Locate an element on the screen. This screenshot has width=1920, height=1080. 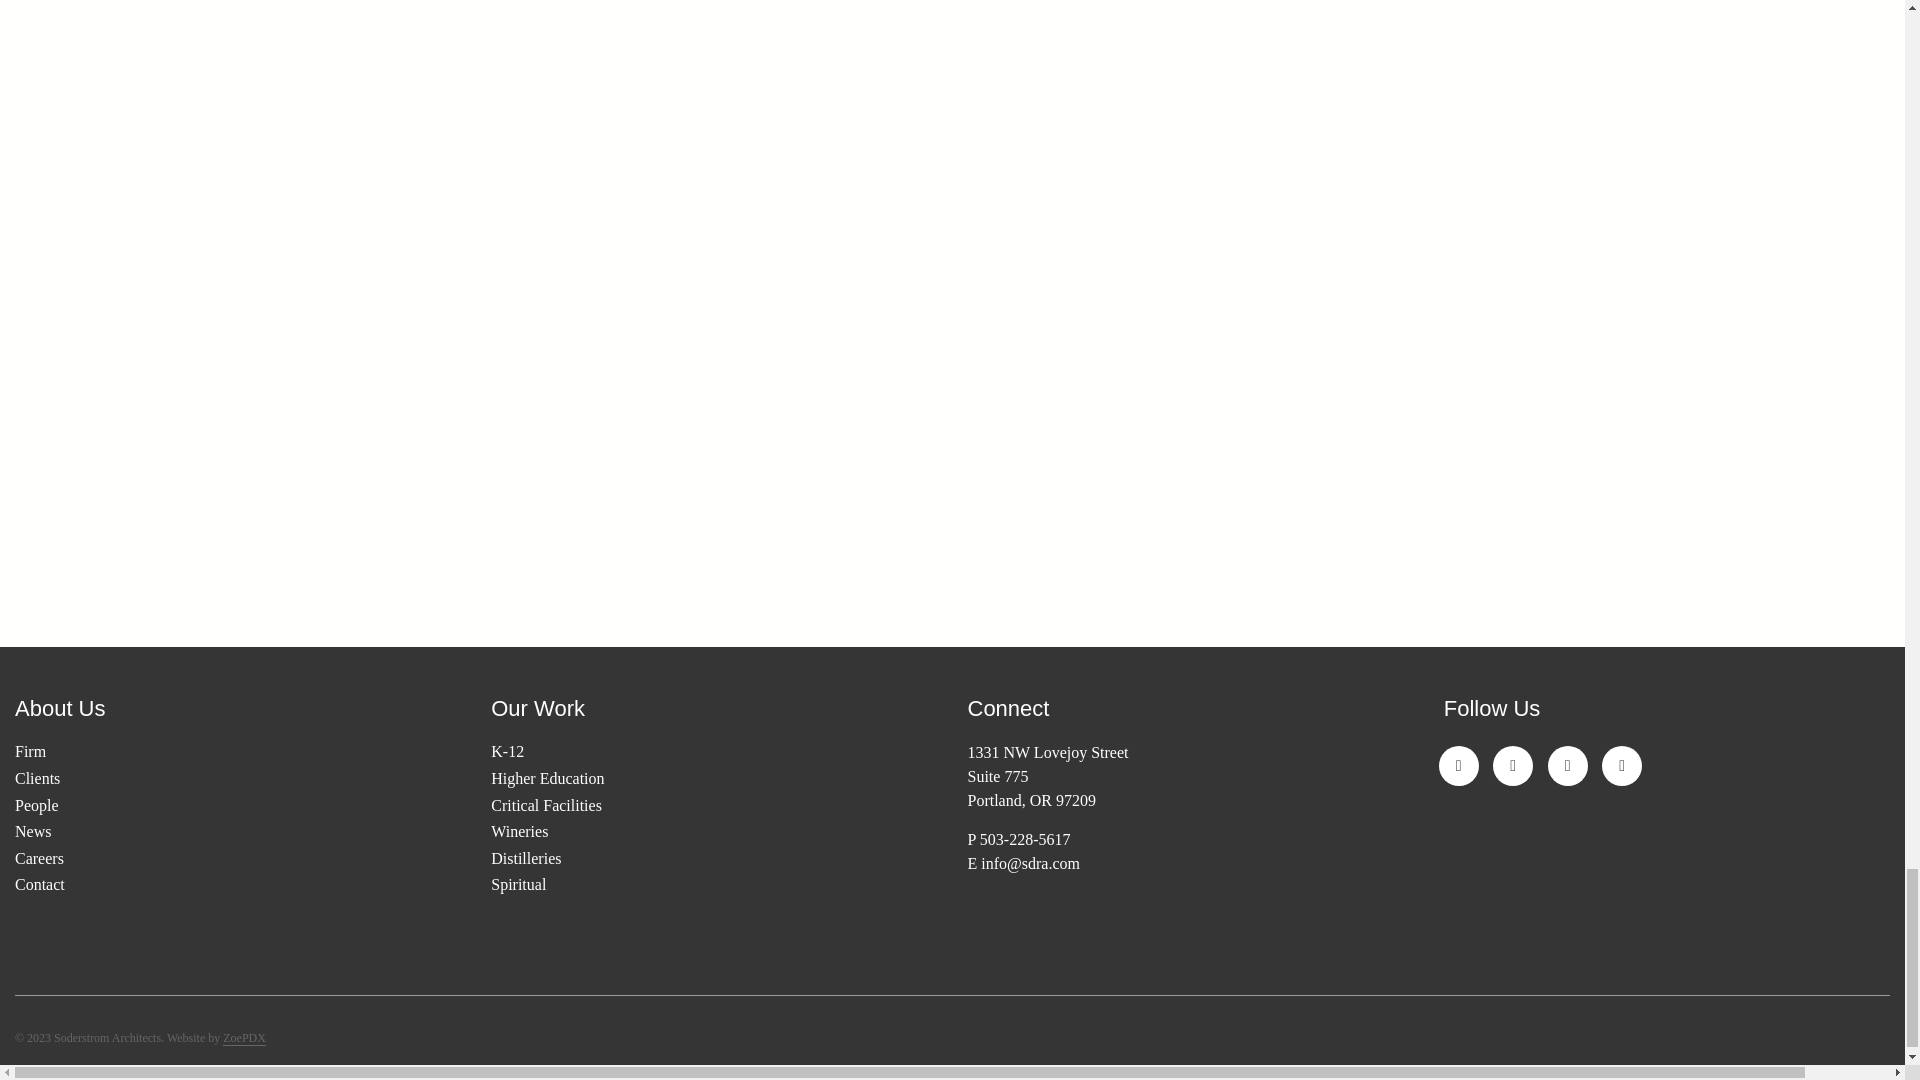
LinkedIn is located at coordinates (1621, 766).